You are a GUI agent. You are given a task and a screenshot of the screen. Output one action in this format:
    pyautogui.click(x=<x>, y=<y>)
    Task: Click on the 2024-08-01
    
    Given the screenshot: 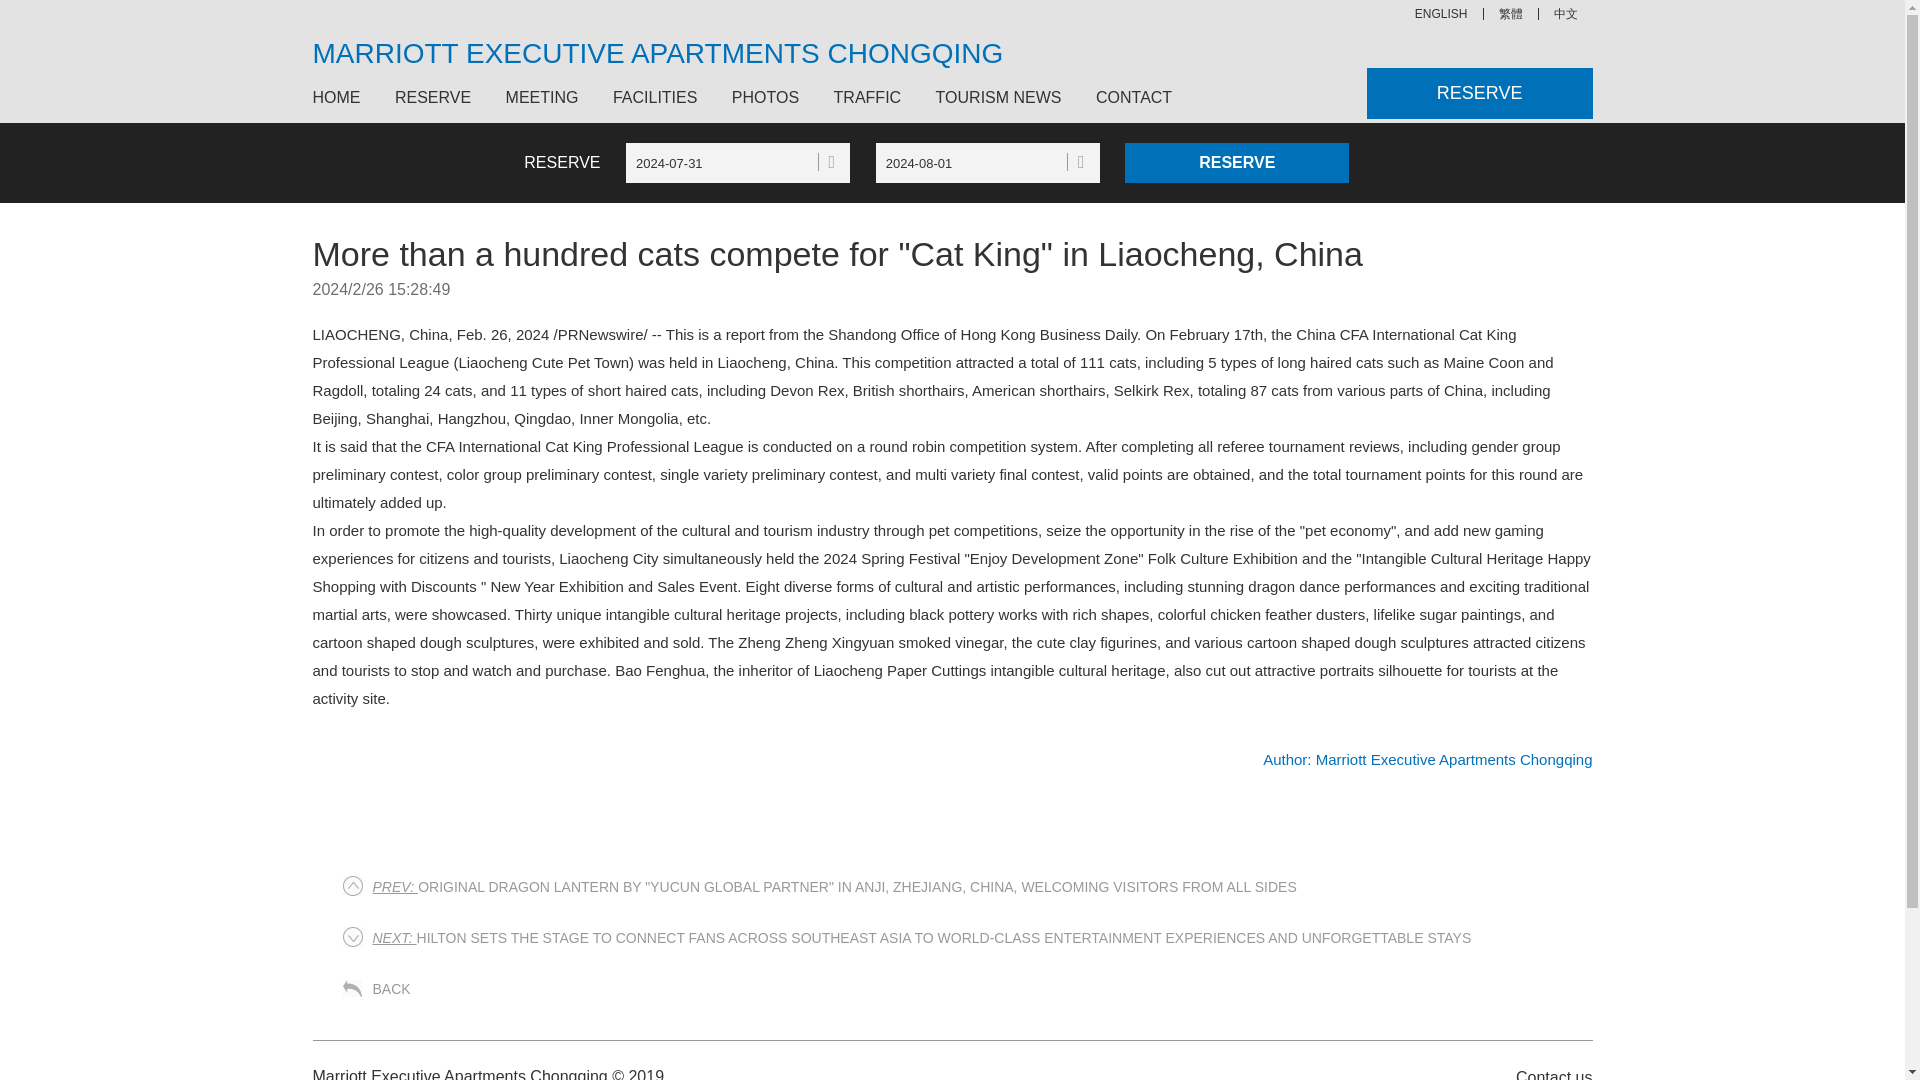 What is the action you would take?
    pyautogui.click(x=988, y=162)
    